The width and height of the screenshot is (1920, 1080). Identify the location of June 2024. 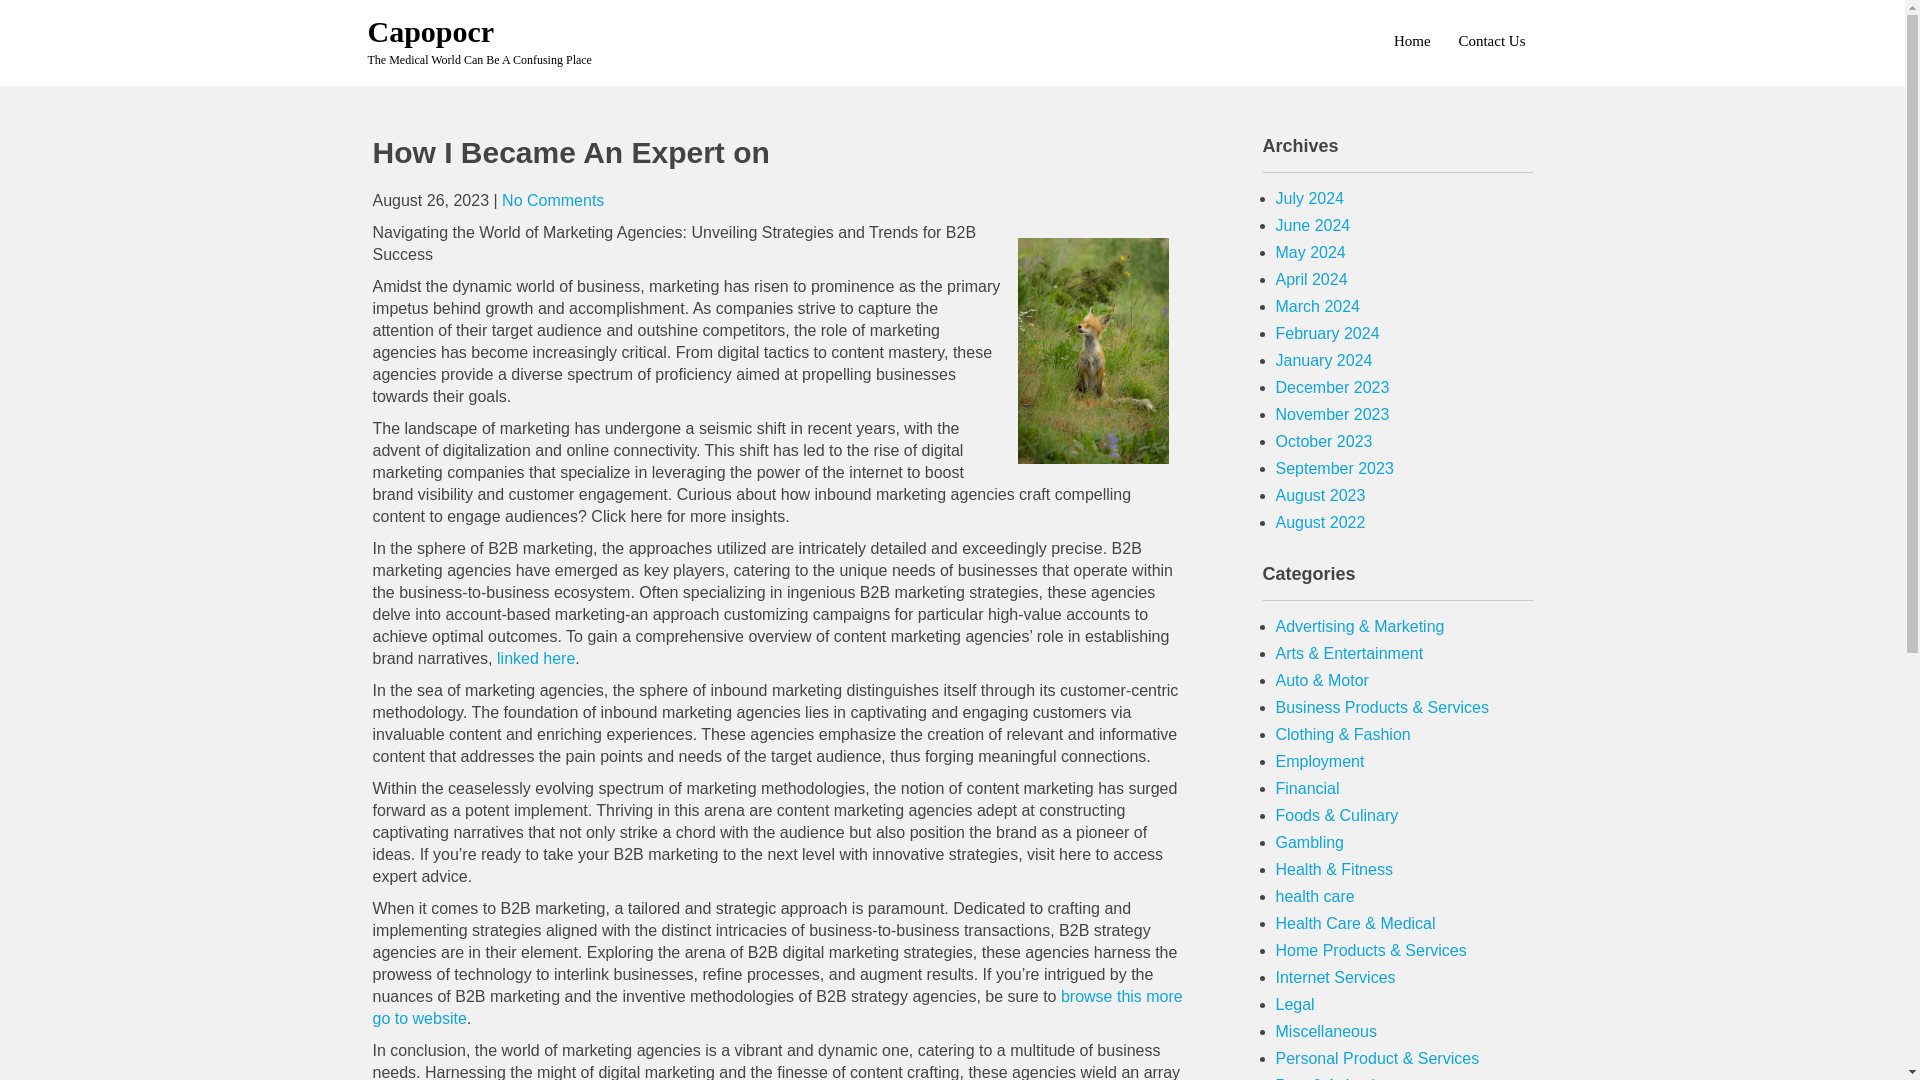
(1314, 226).